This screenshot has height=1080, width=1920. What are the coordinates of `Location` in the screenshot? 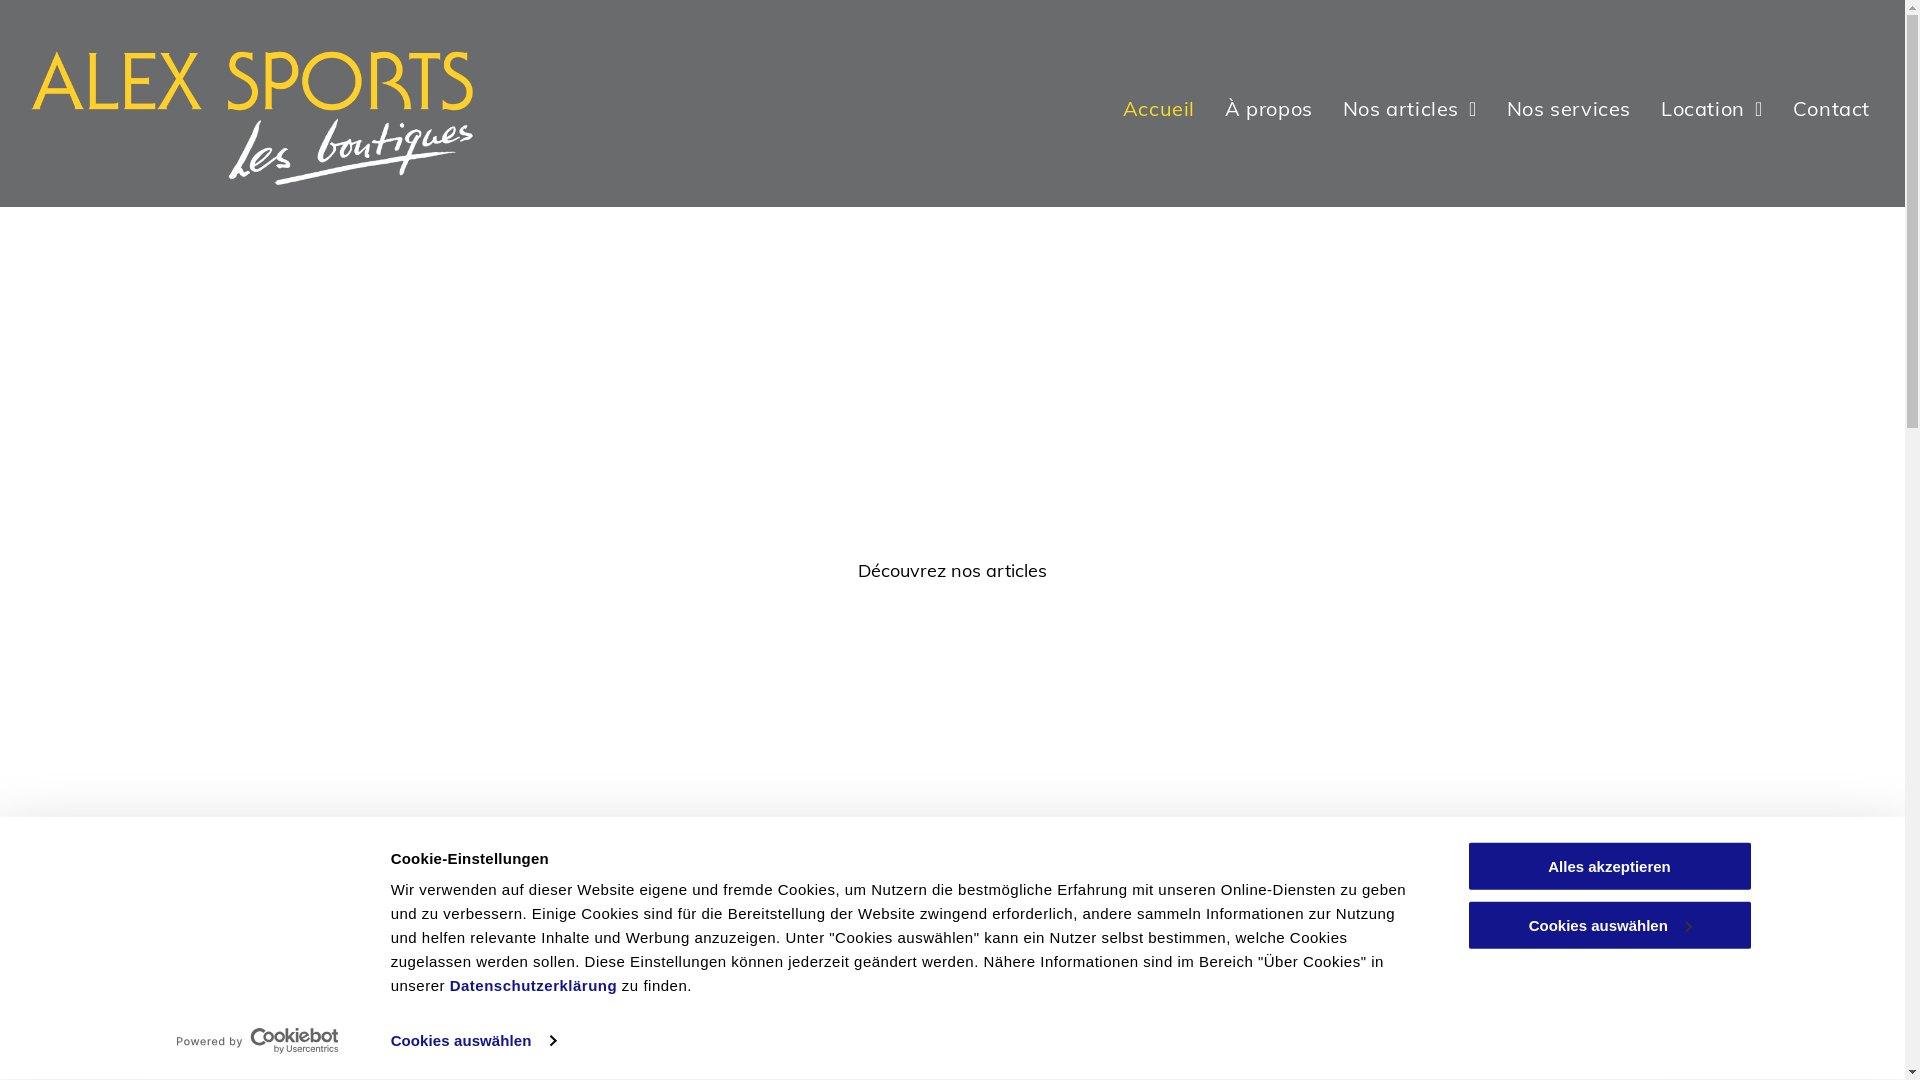 It's located at (1712, 109).